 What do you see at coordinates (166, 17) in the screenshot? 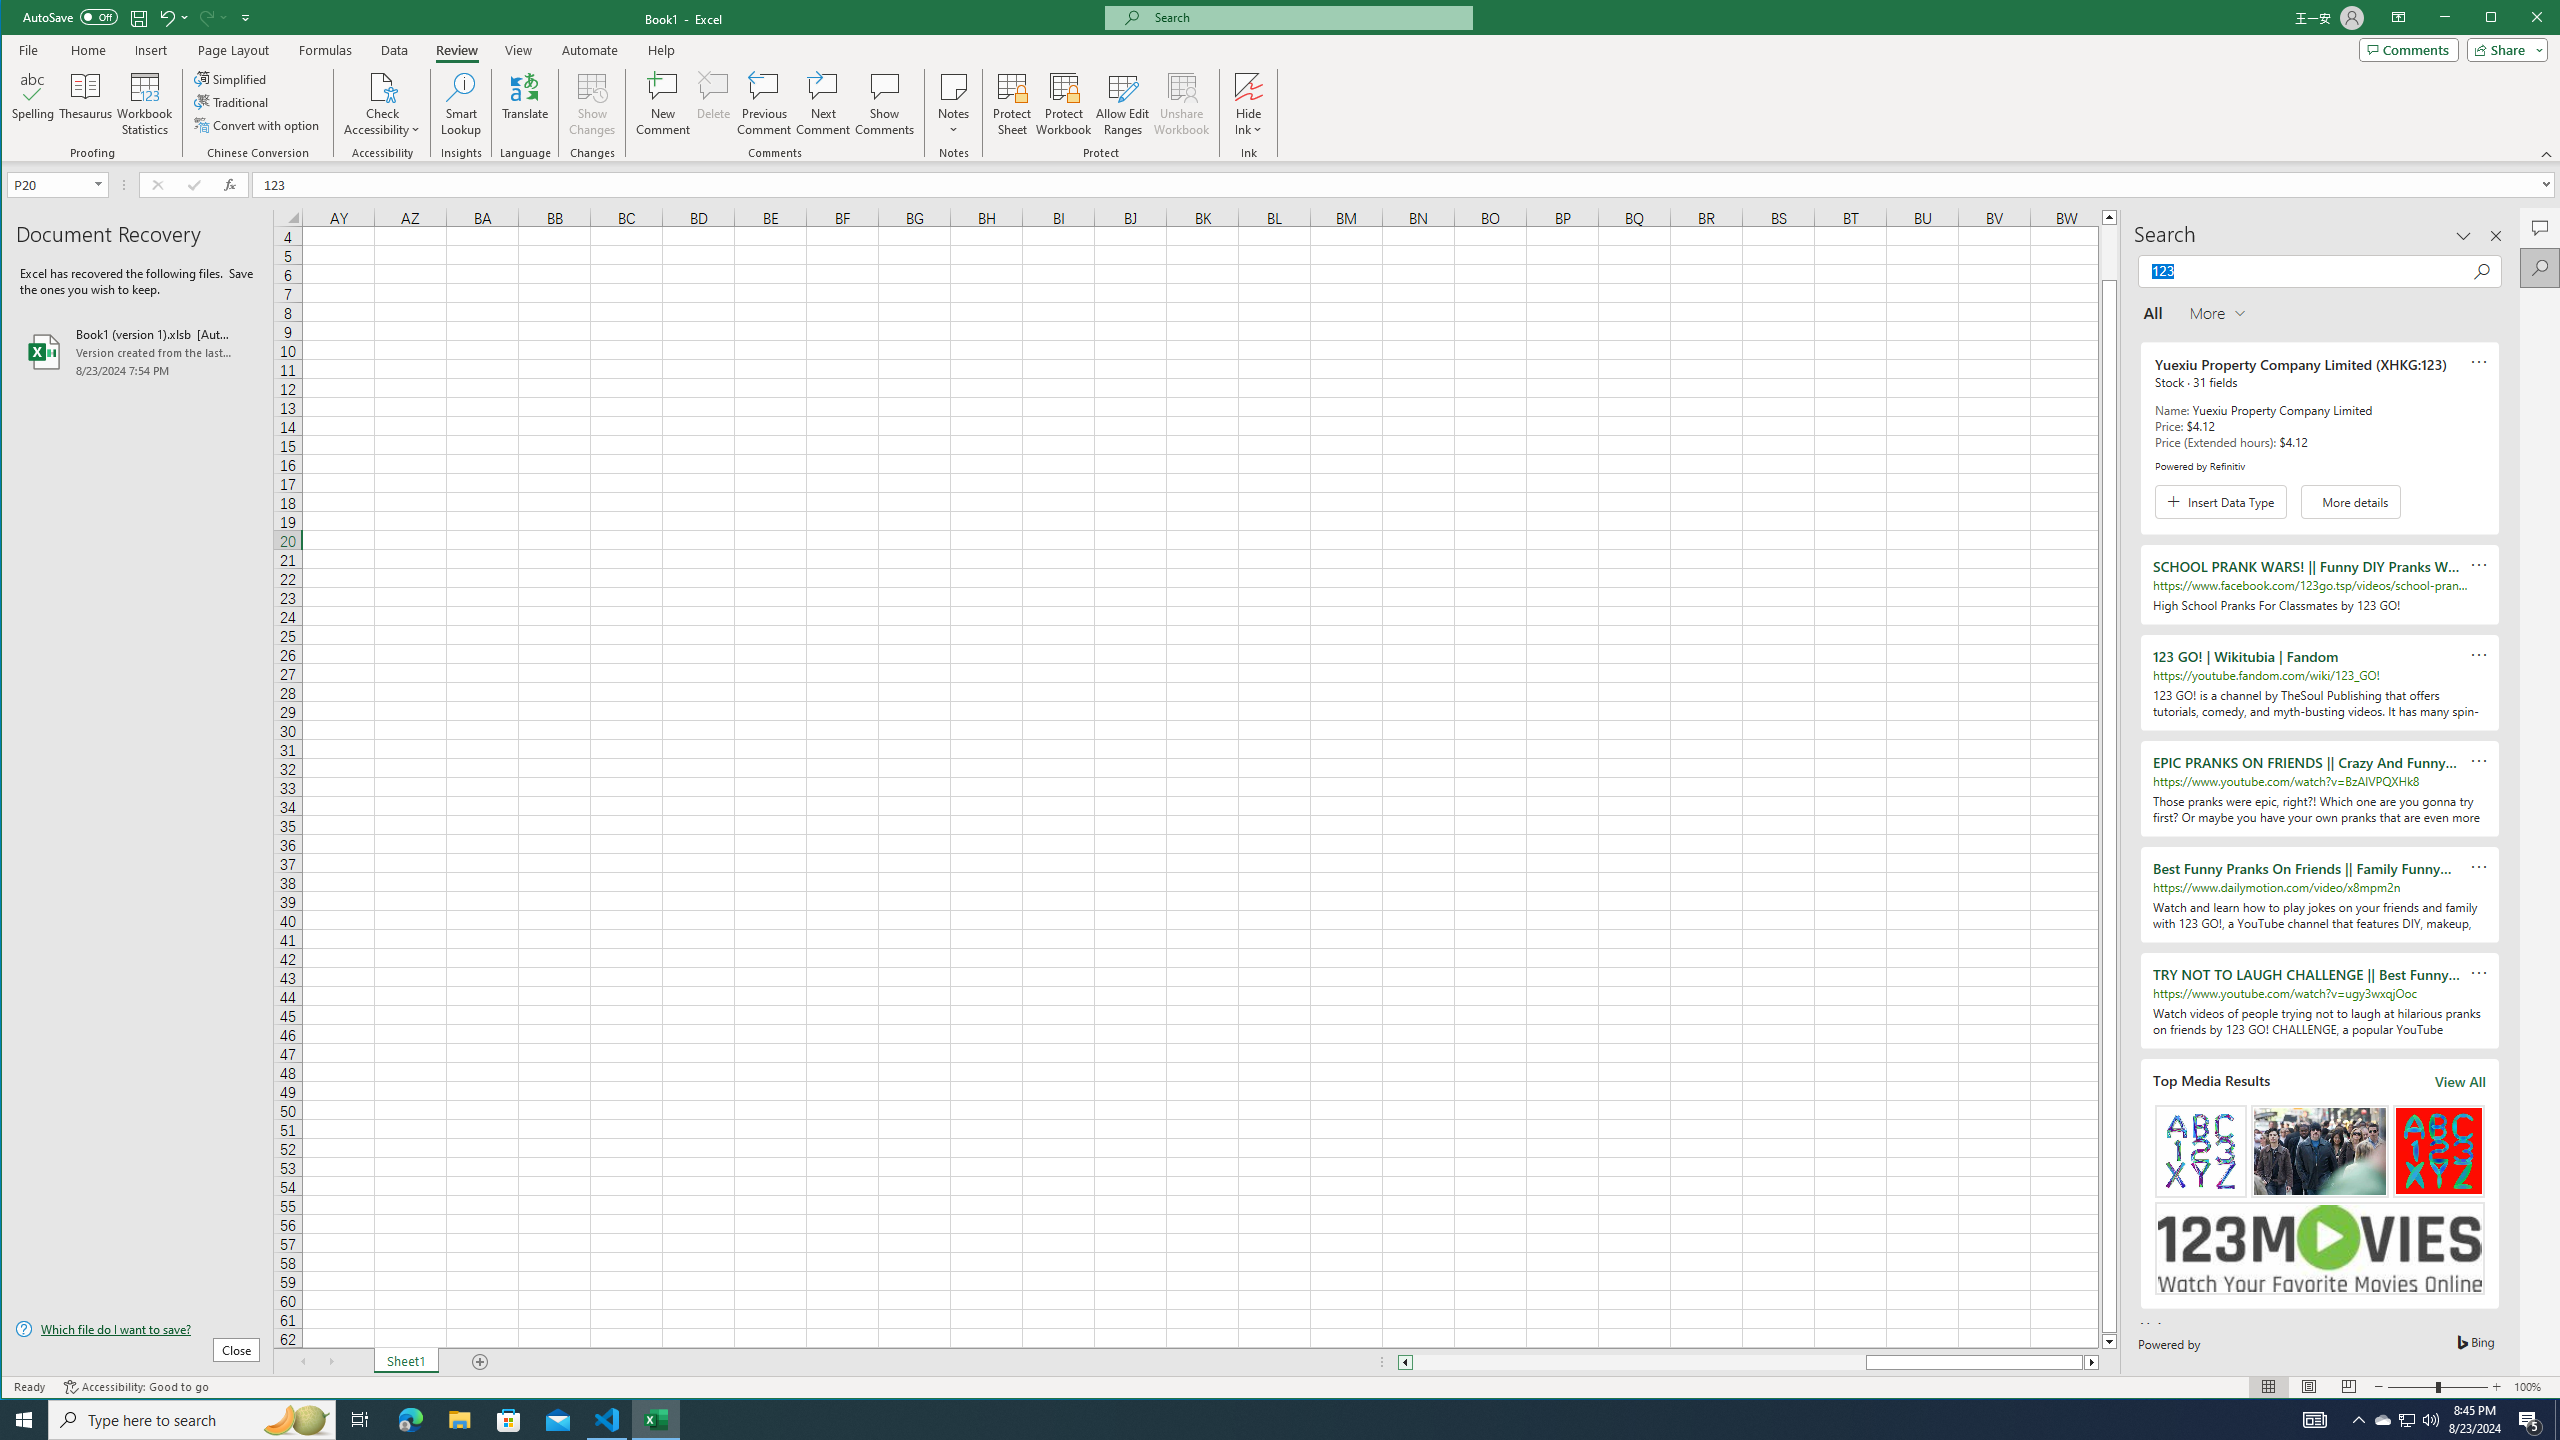
I see `Undo` at bounding box center [166, 17].